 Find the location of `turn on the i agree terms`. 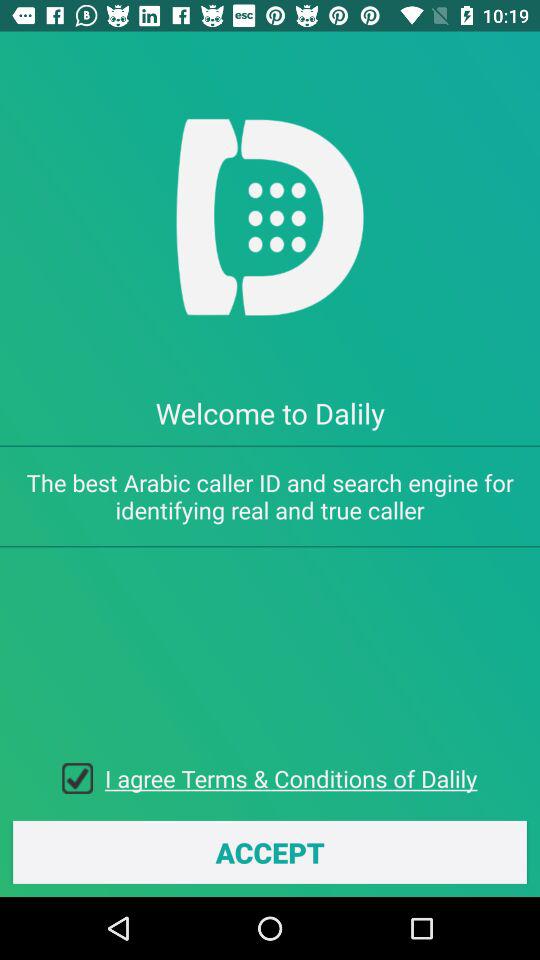

turn on the i agree terms is located at coordinates (291, 778).